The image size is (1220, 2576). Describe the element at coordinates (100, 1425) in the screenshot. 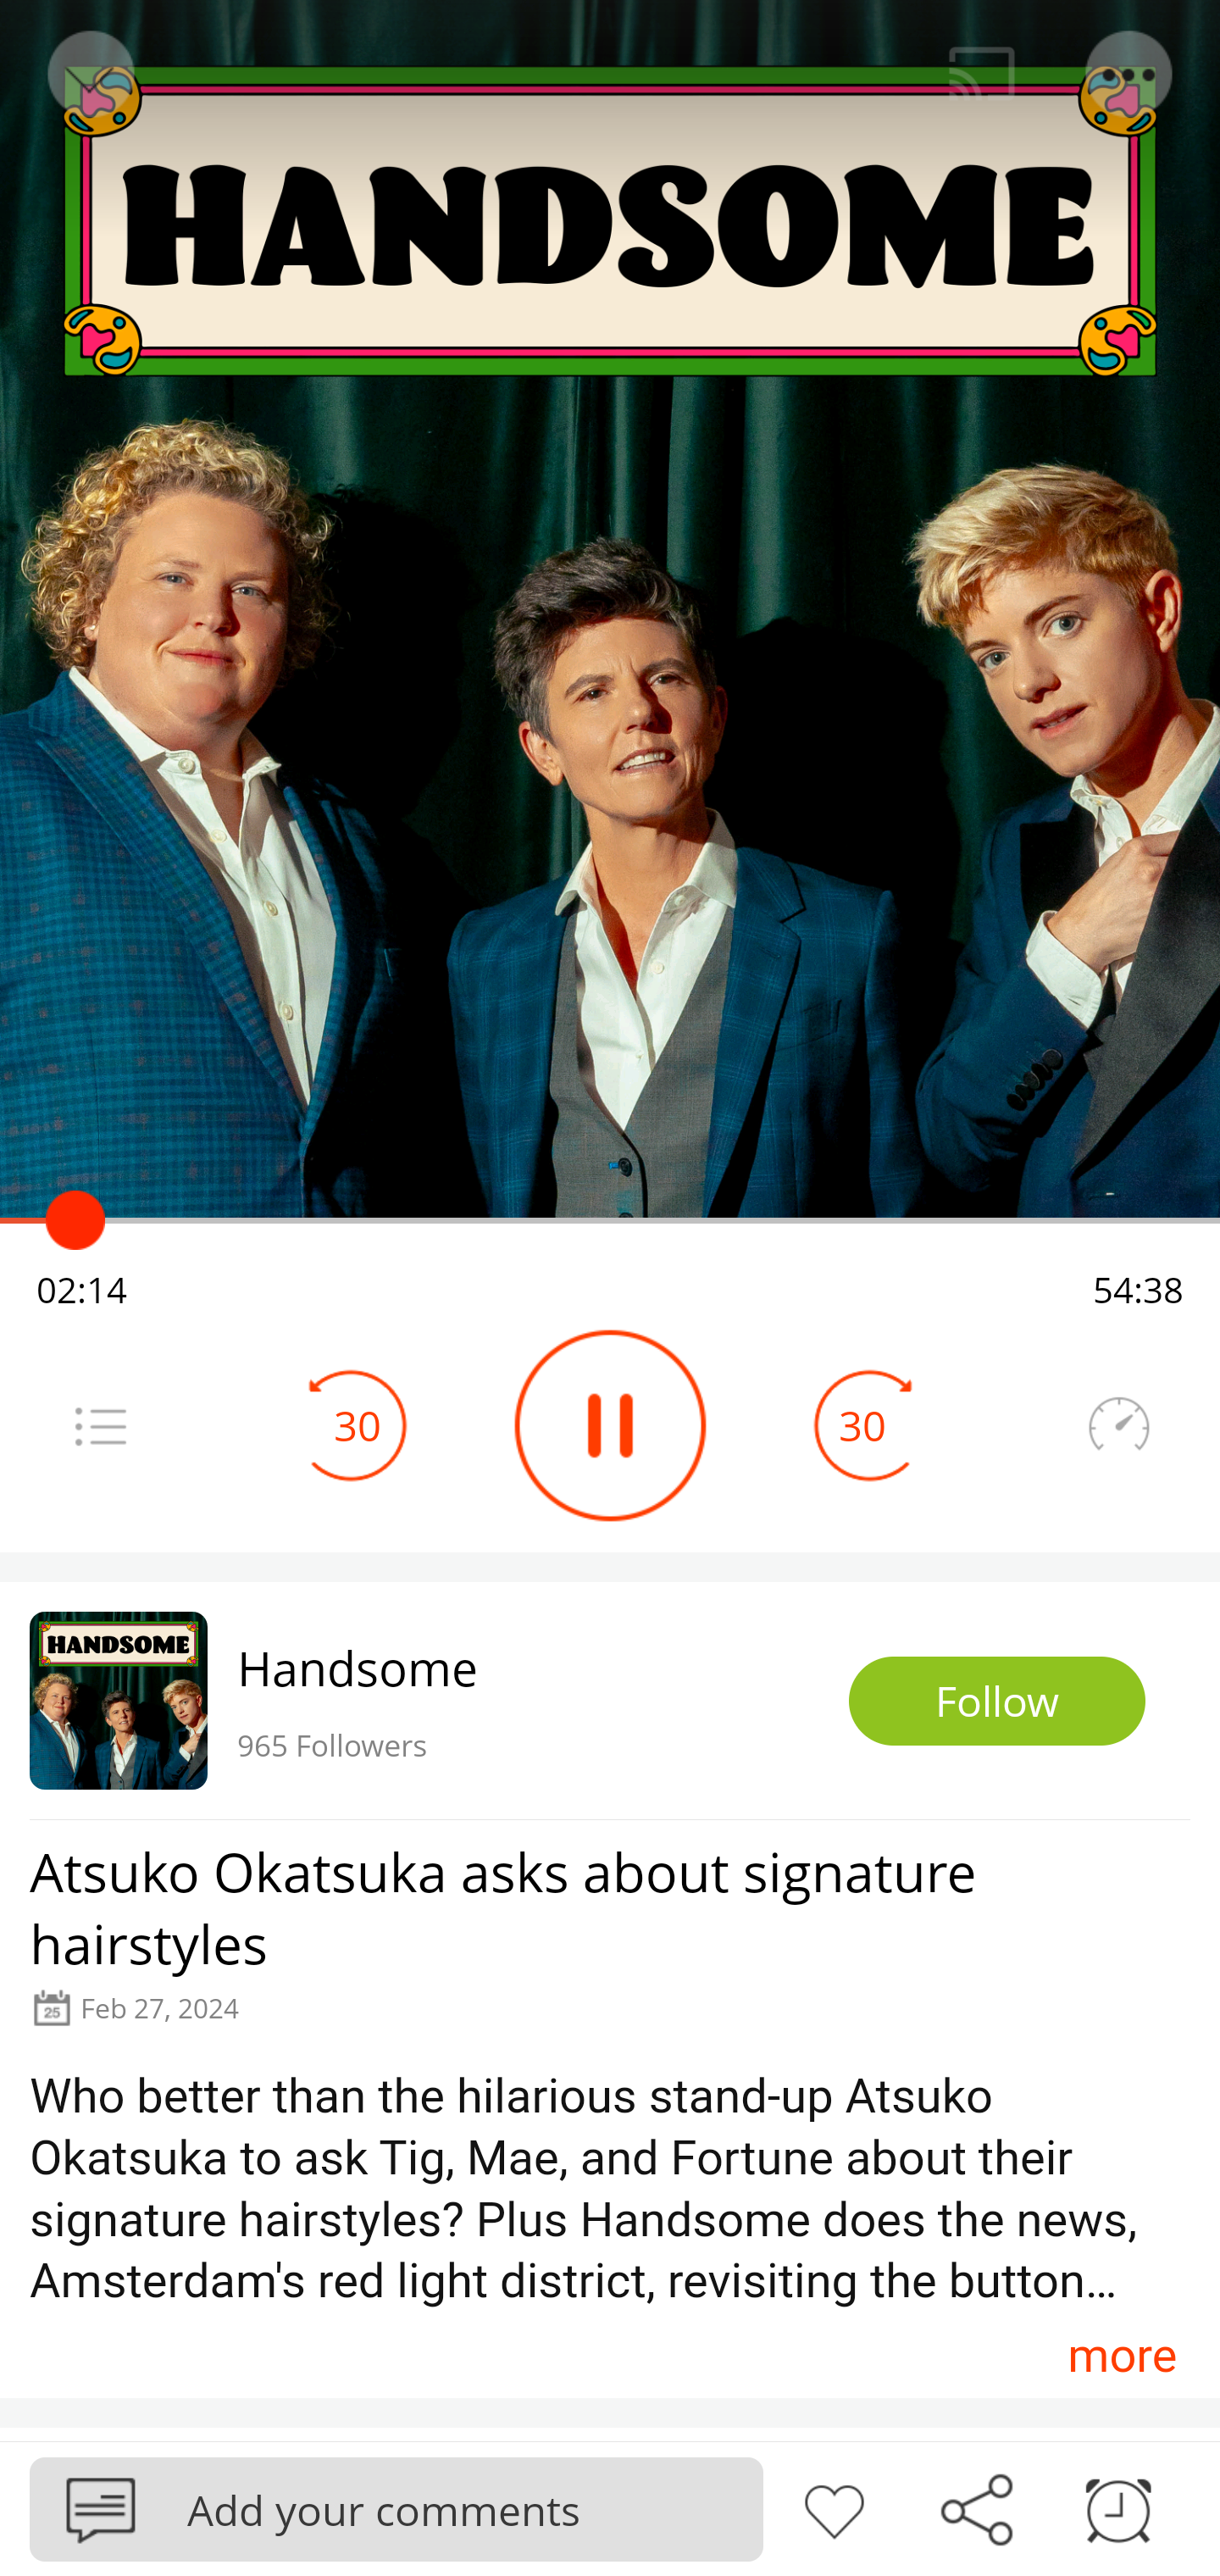

I see `Menu` at that location.